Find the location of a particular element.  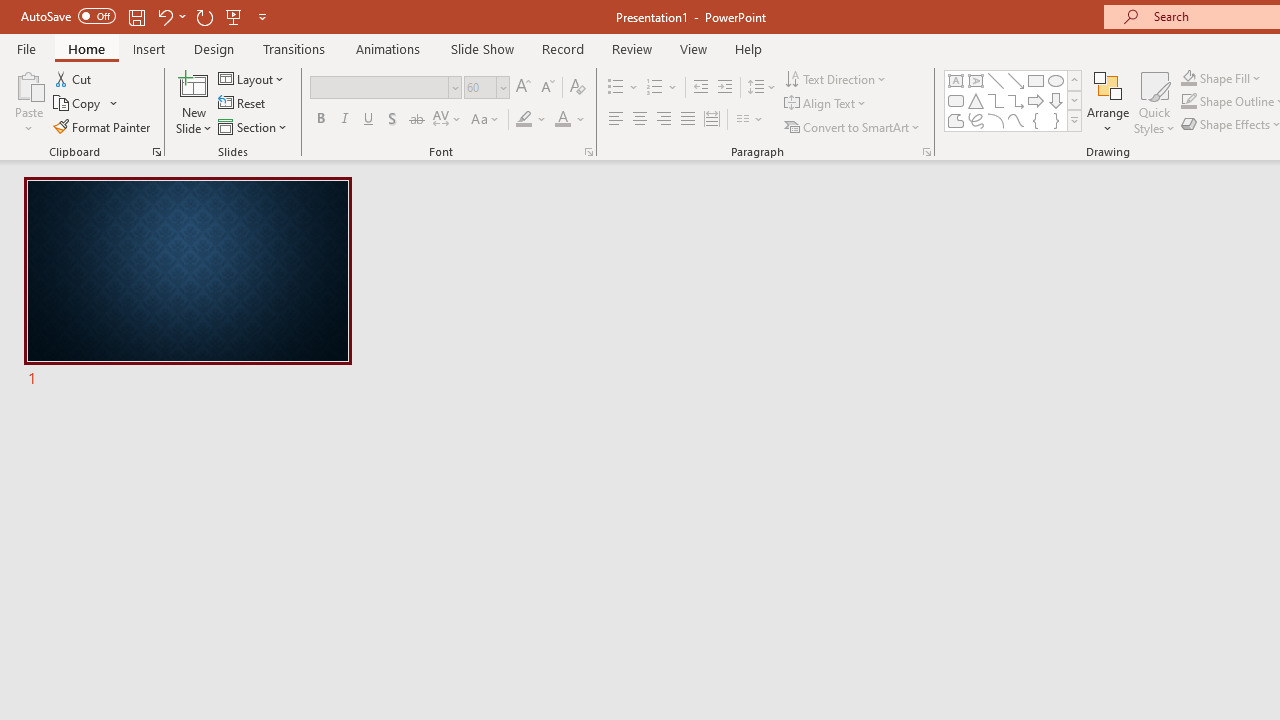

Arrow: Down is located at coordinates (1056, 100).